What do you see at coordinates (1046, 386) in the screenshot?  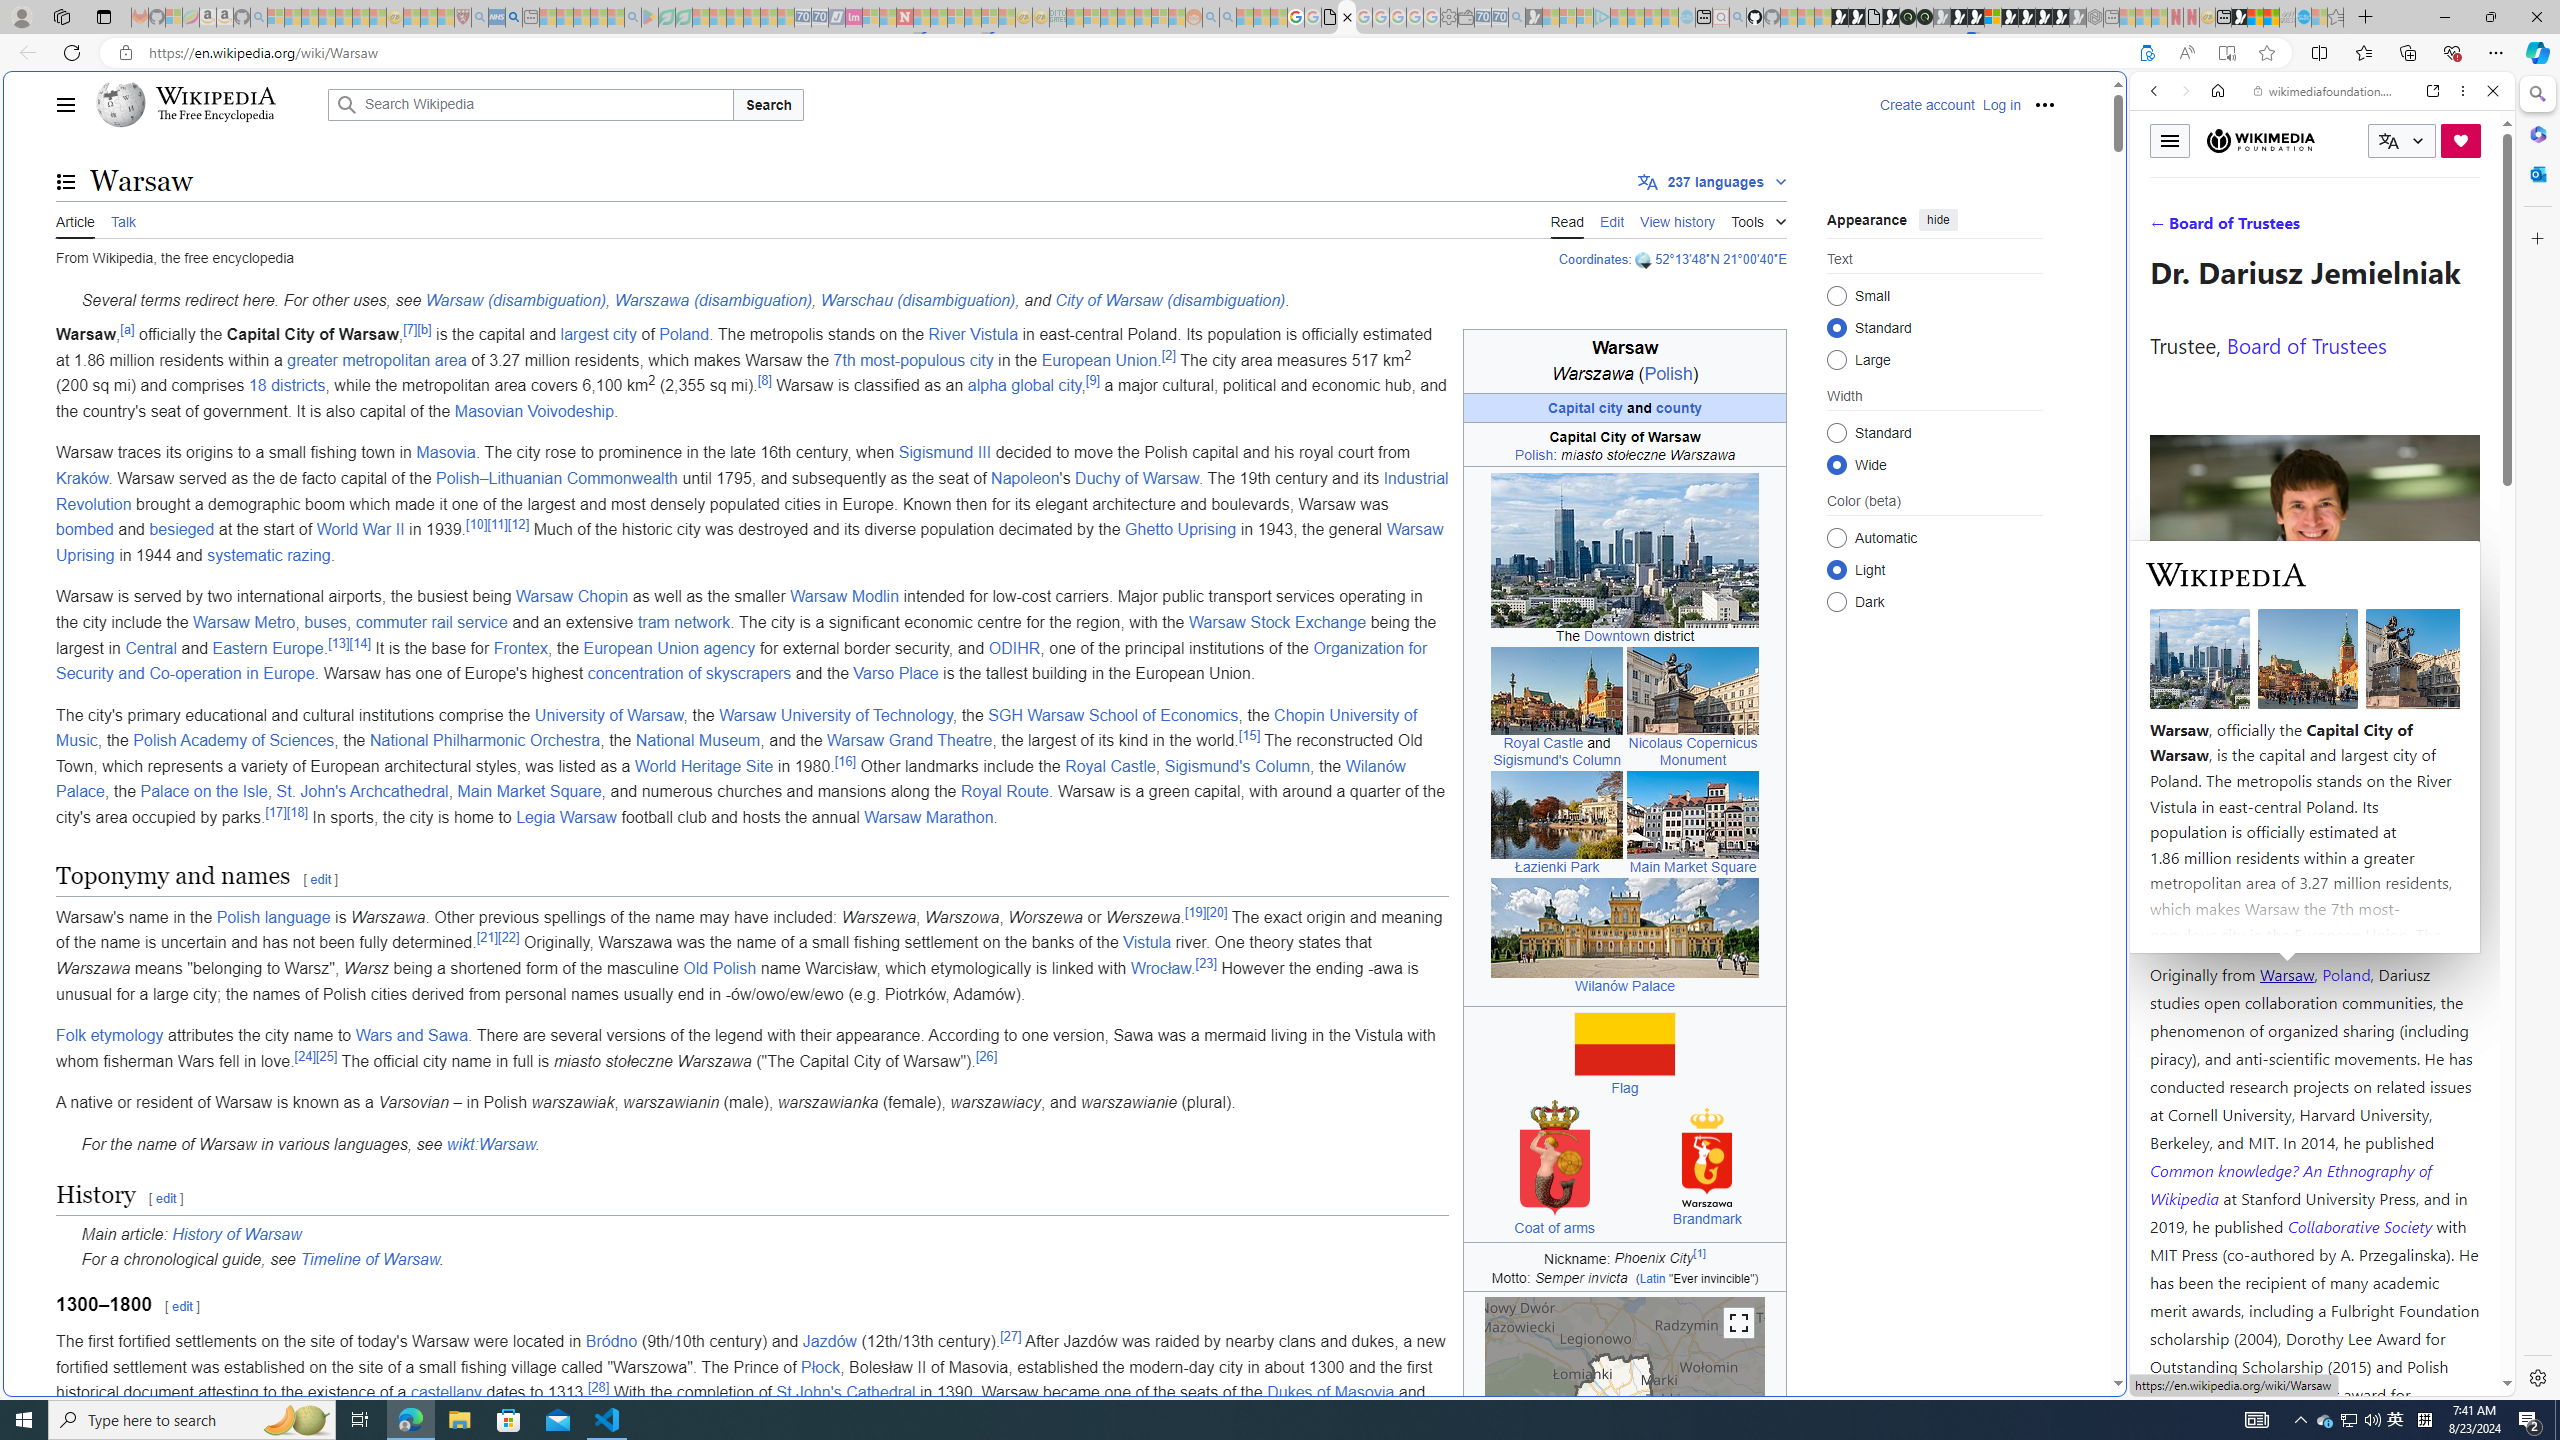 I see `global city` at bounding box center [1046, 386].